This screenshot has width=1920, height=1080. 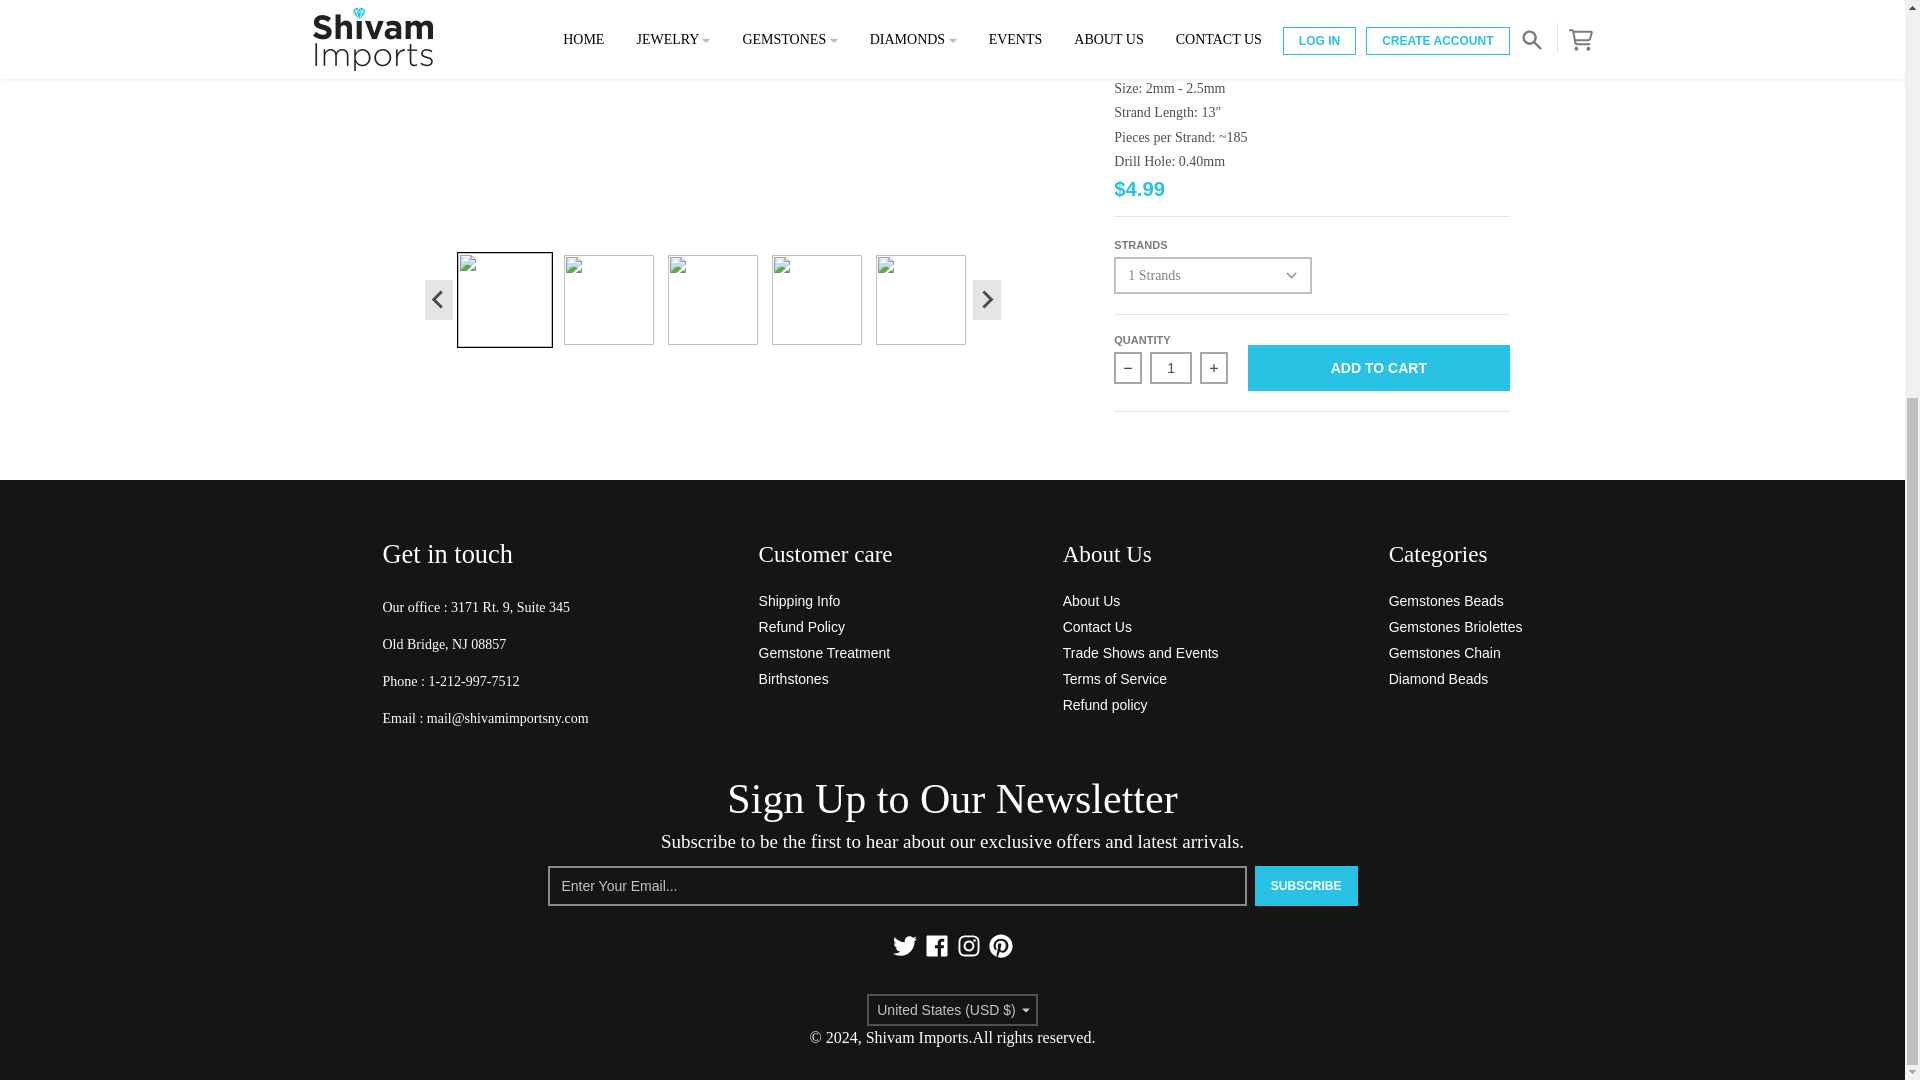 What do you see at coordinates (1171, 368) in the screenshot?
I see `1` at bounding box center [1171, 368].